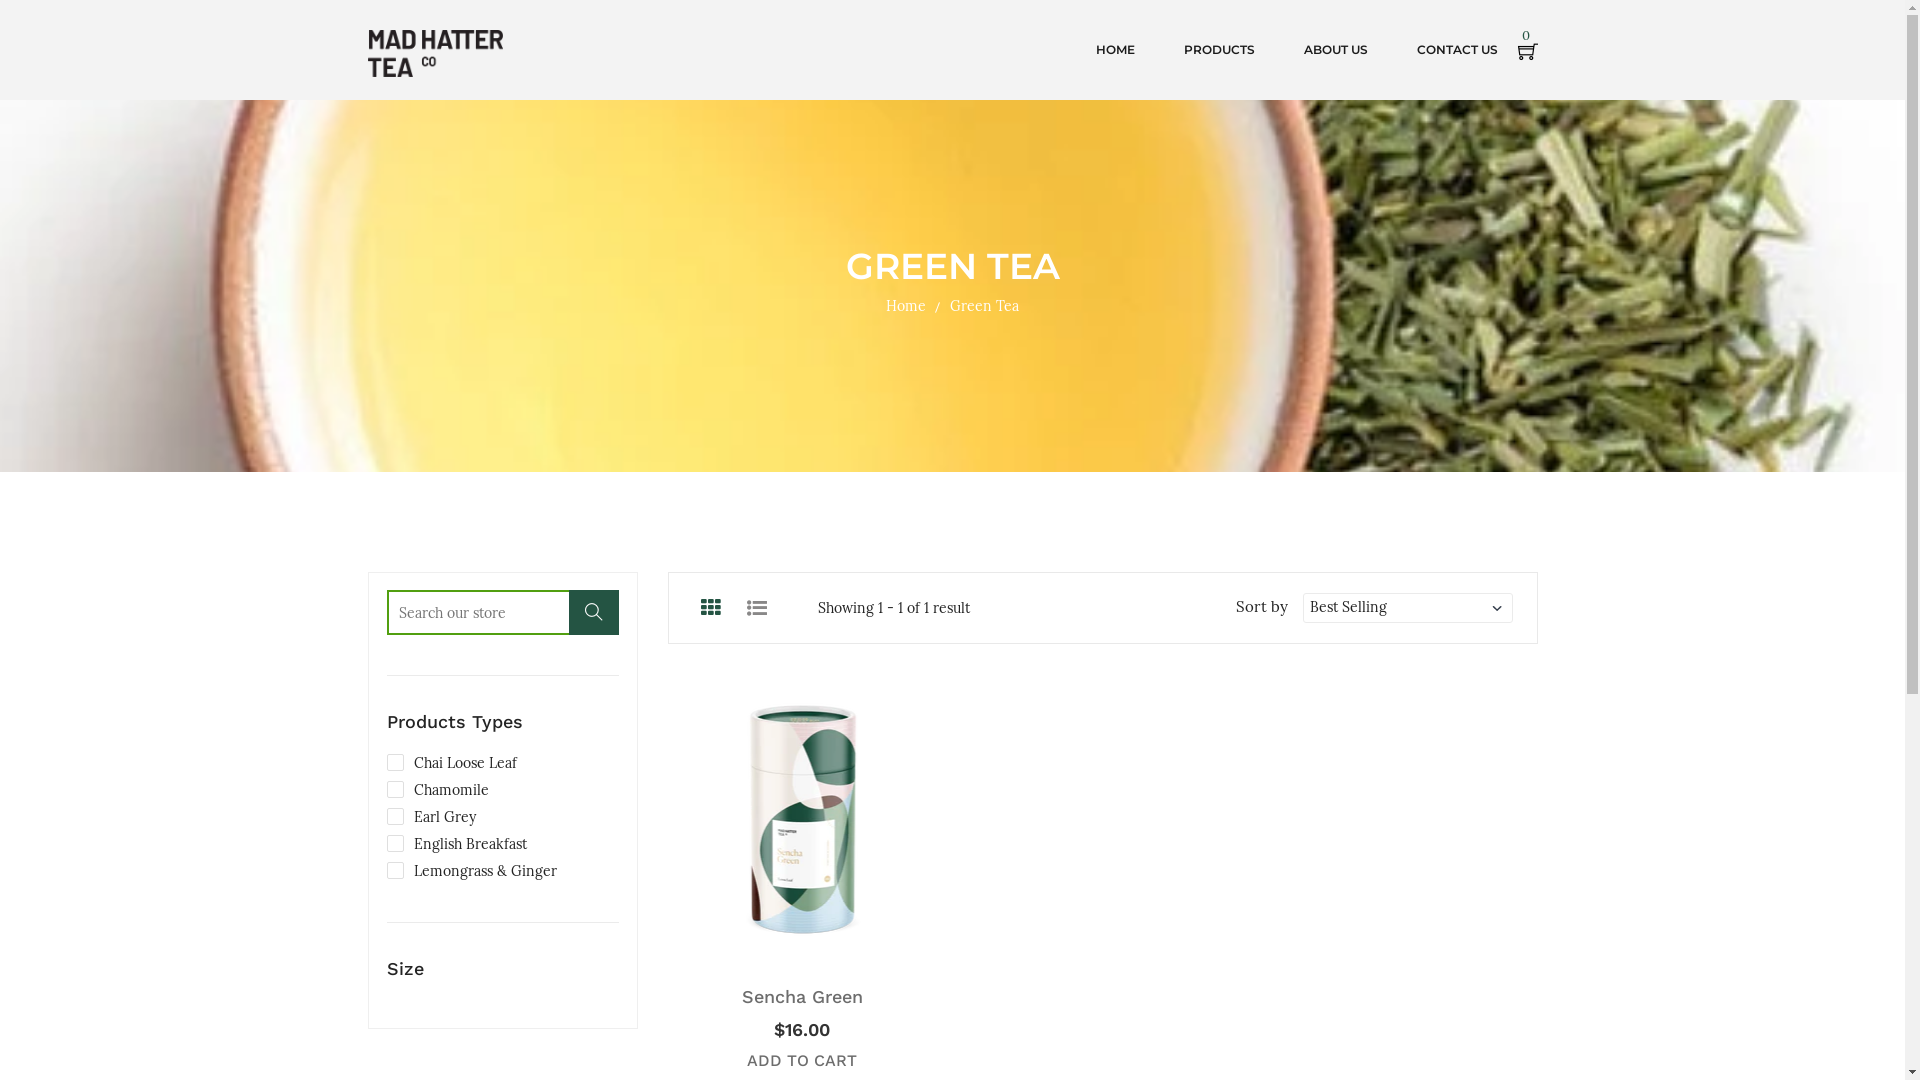 Image resolution: width=1920 pixels, height=1080 pixels. What do you see at coordinates (1336, 50) in the screenshot?
I see `ABOUT US` at bounding box center [1336, 50].